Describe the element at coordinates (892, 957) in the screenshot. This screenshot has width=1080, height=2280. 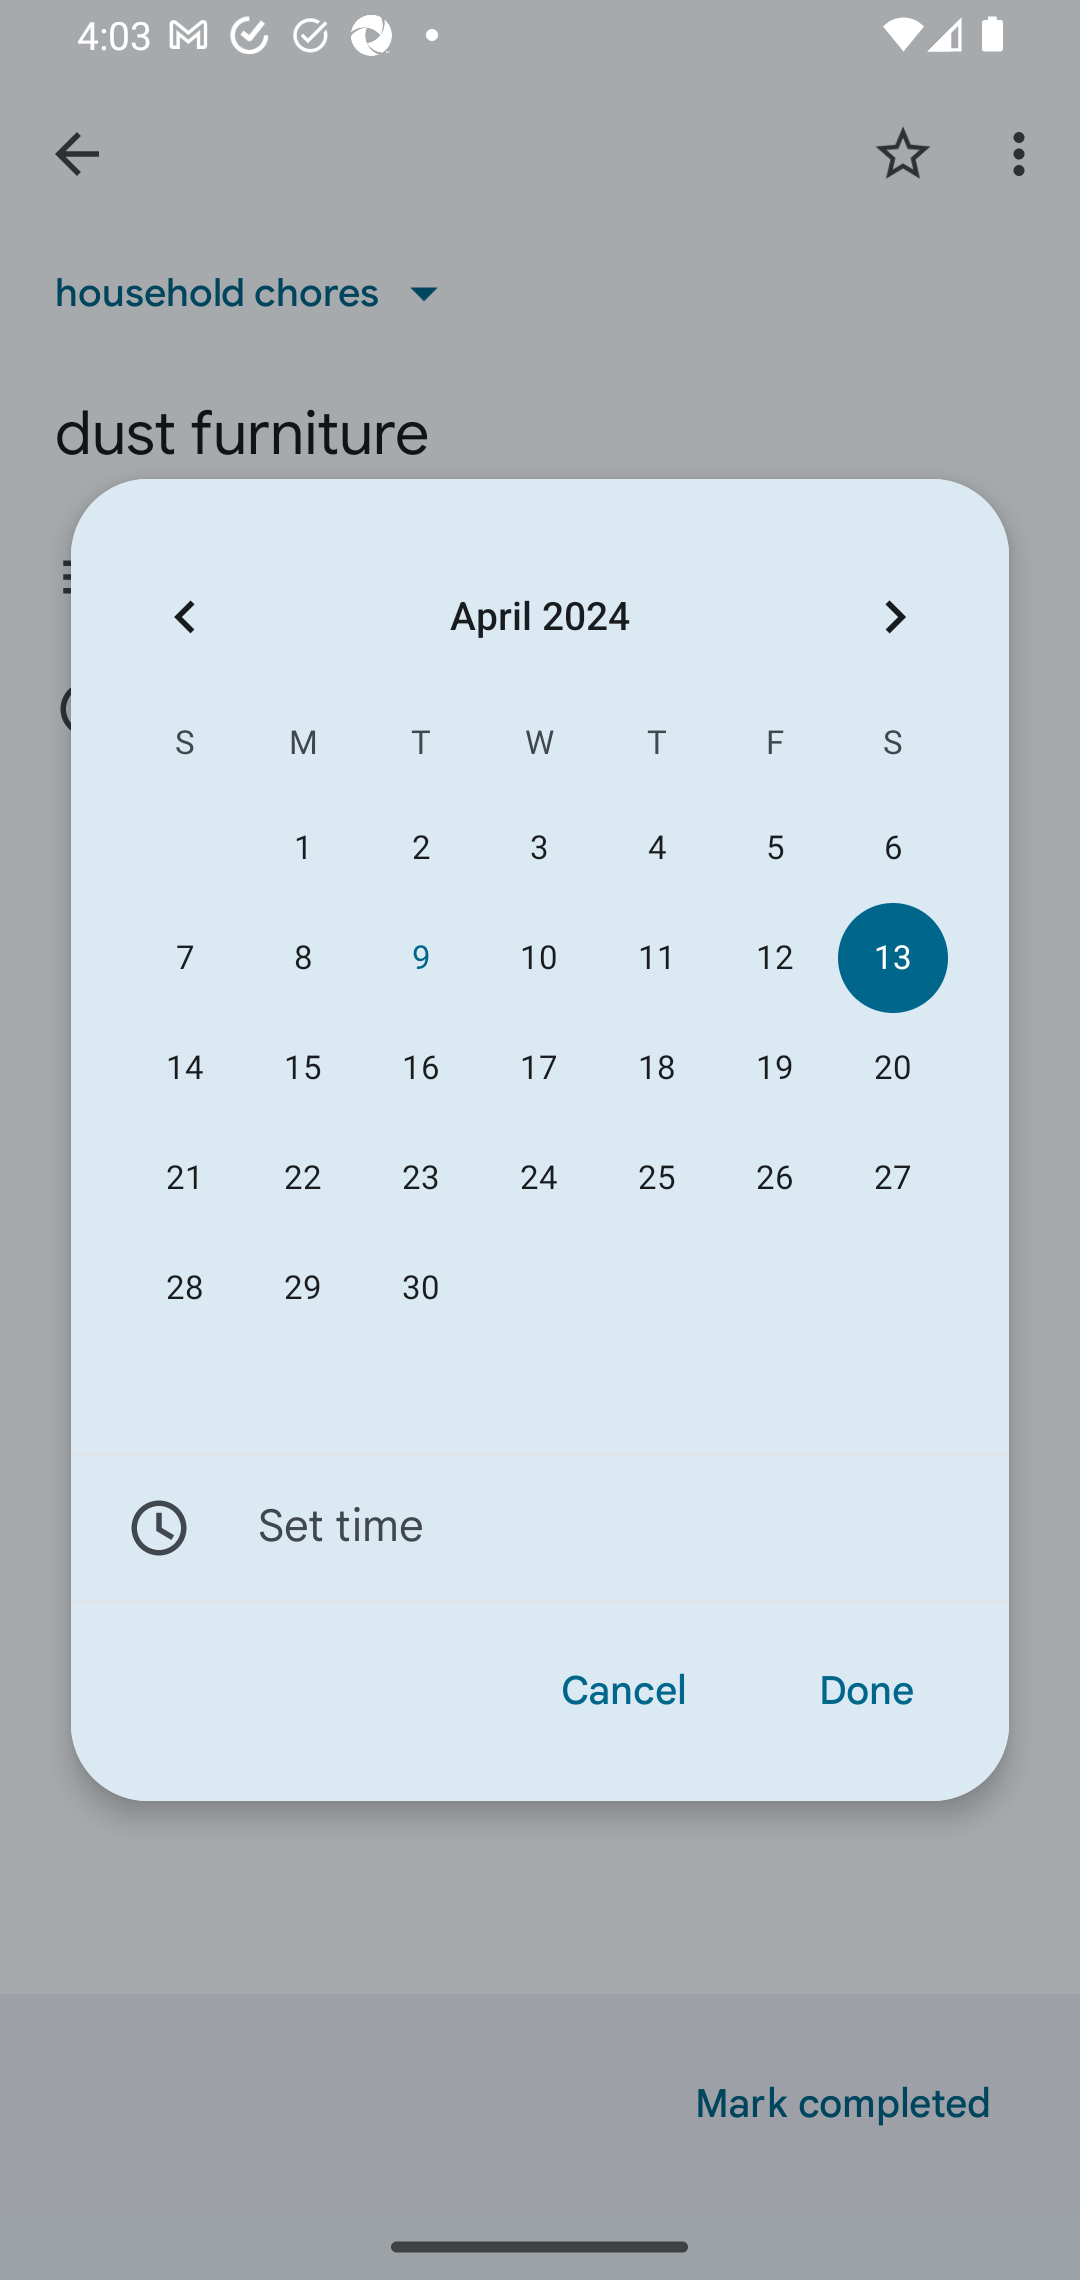
I see `13 13 April 2024` at that location.